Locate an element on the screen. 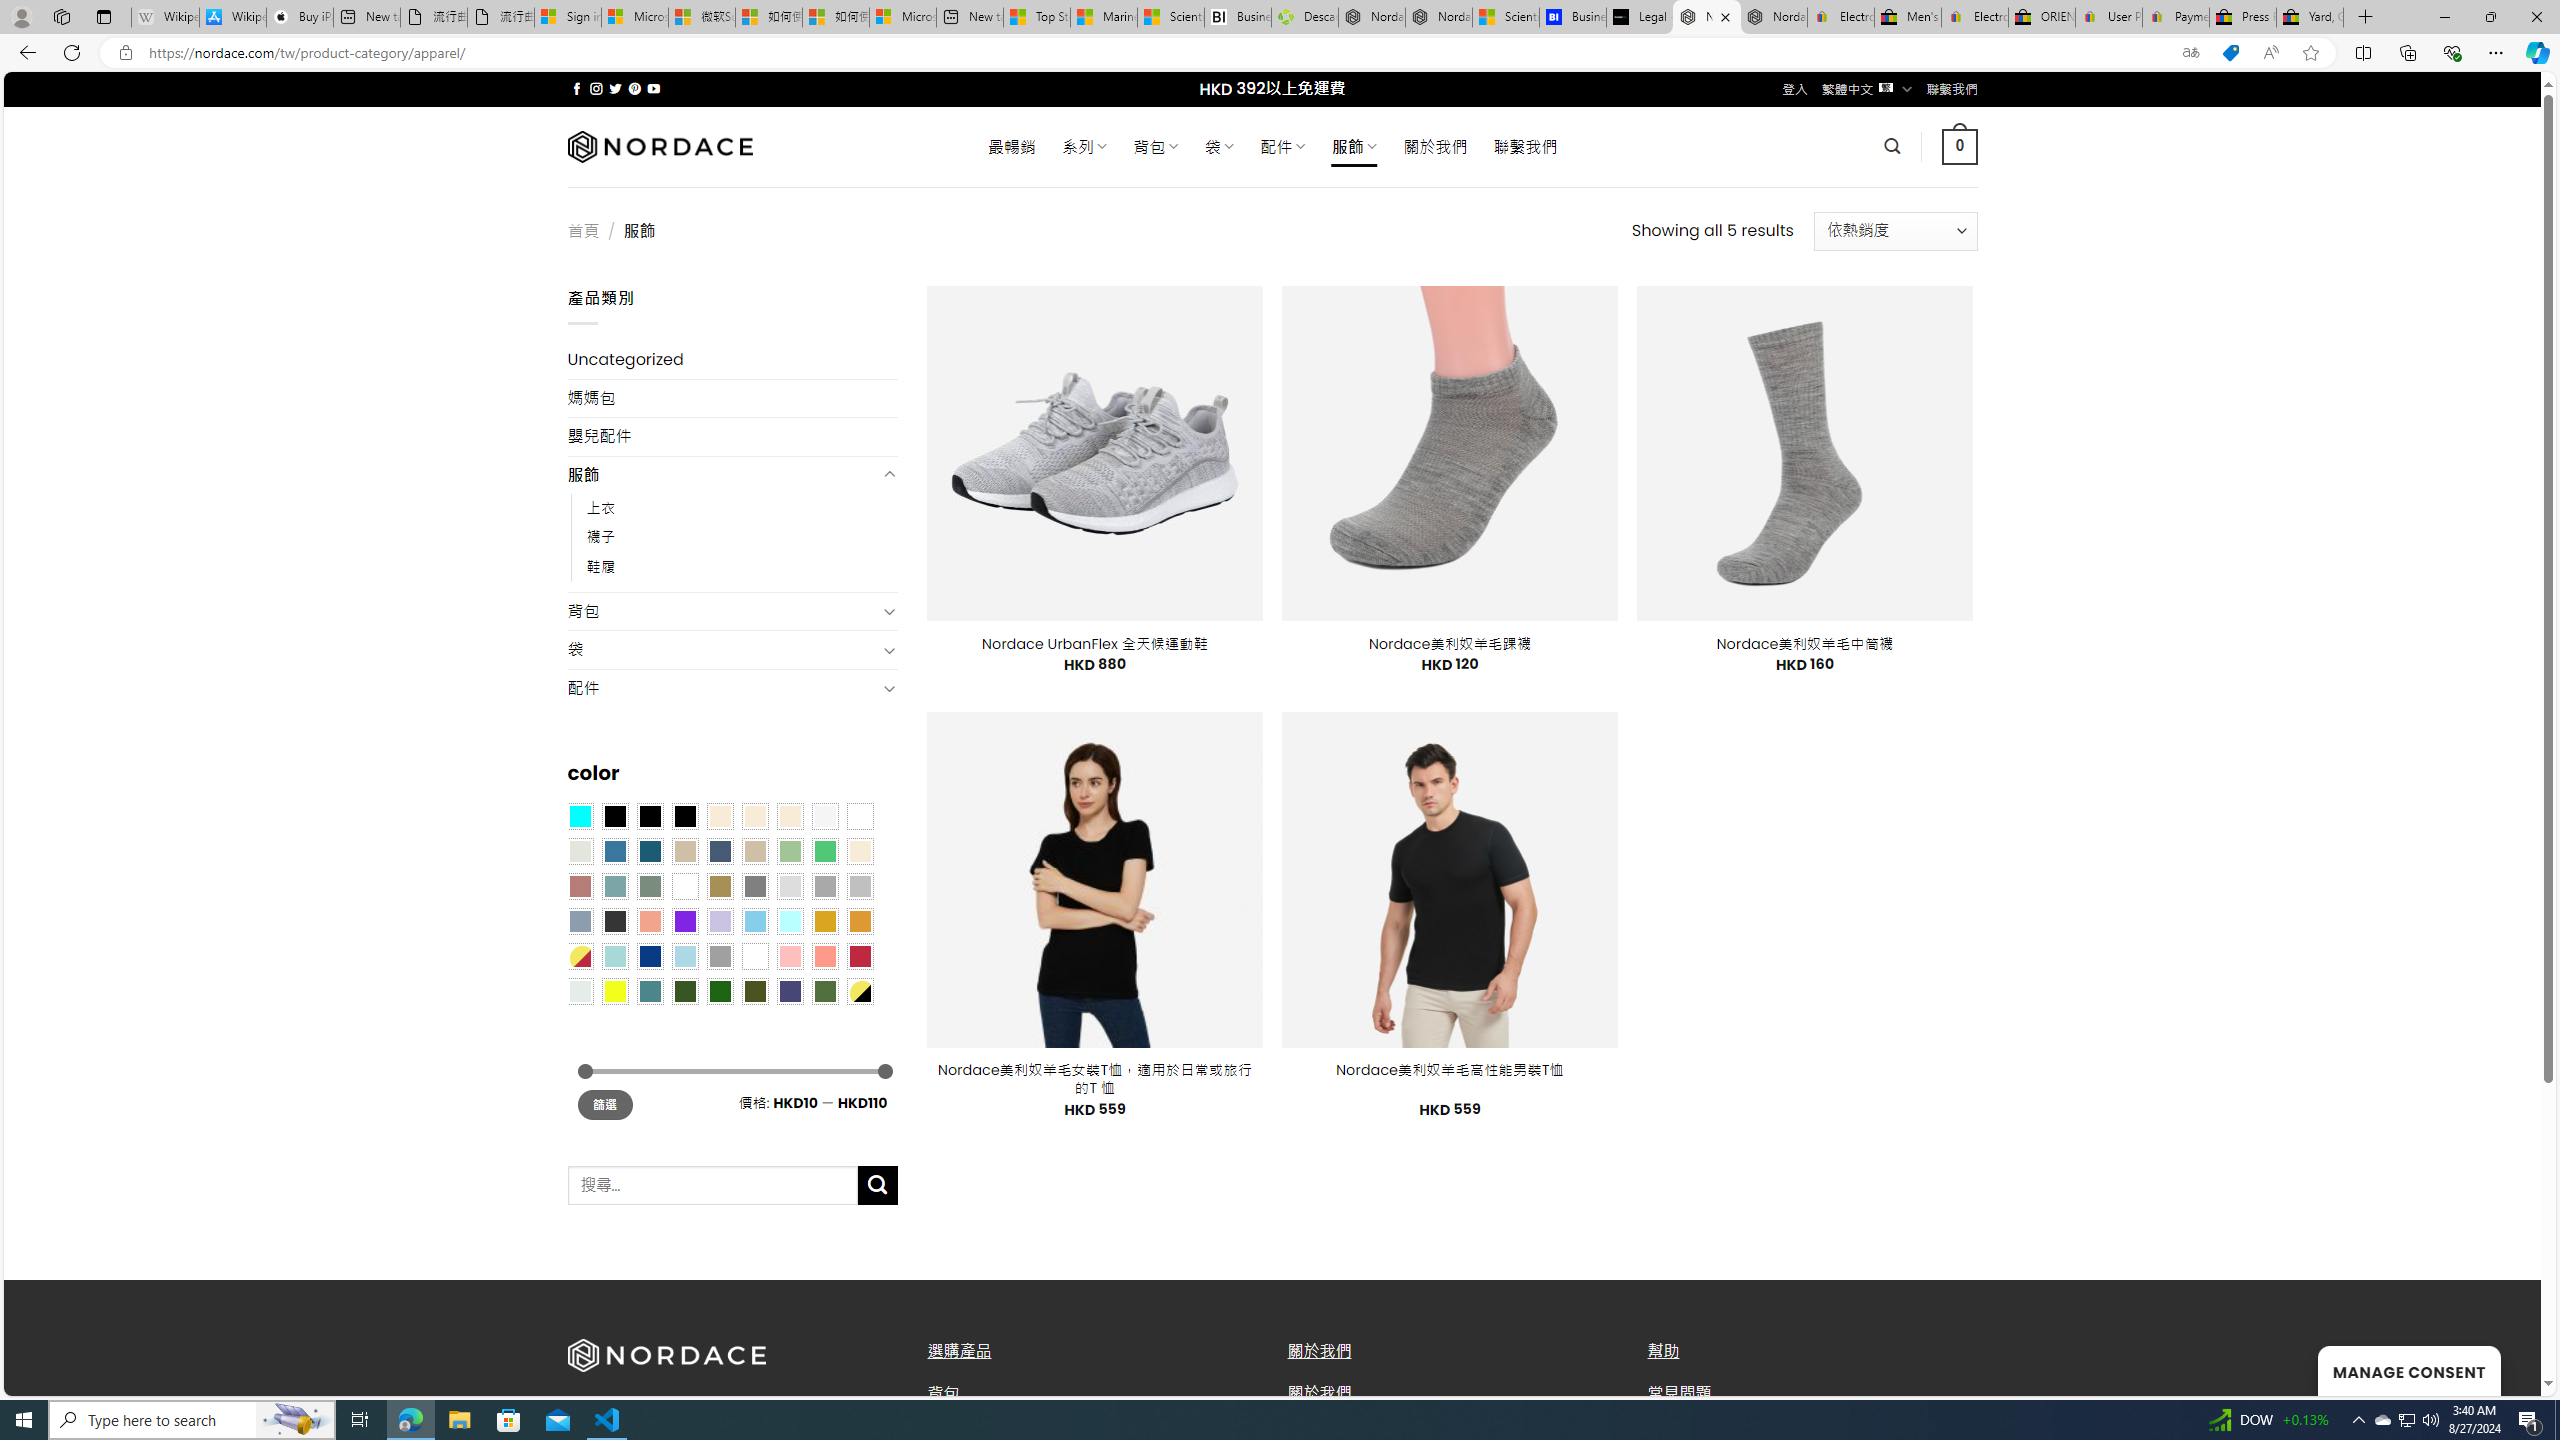  This site has coupons! Shopping in Microsoft Edge is located at coordinates (2230, 53).